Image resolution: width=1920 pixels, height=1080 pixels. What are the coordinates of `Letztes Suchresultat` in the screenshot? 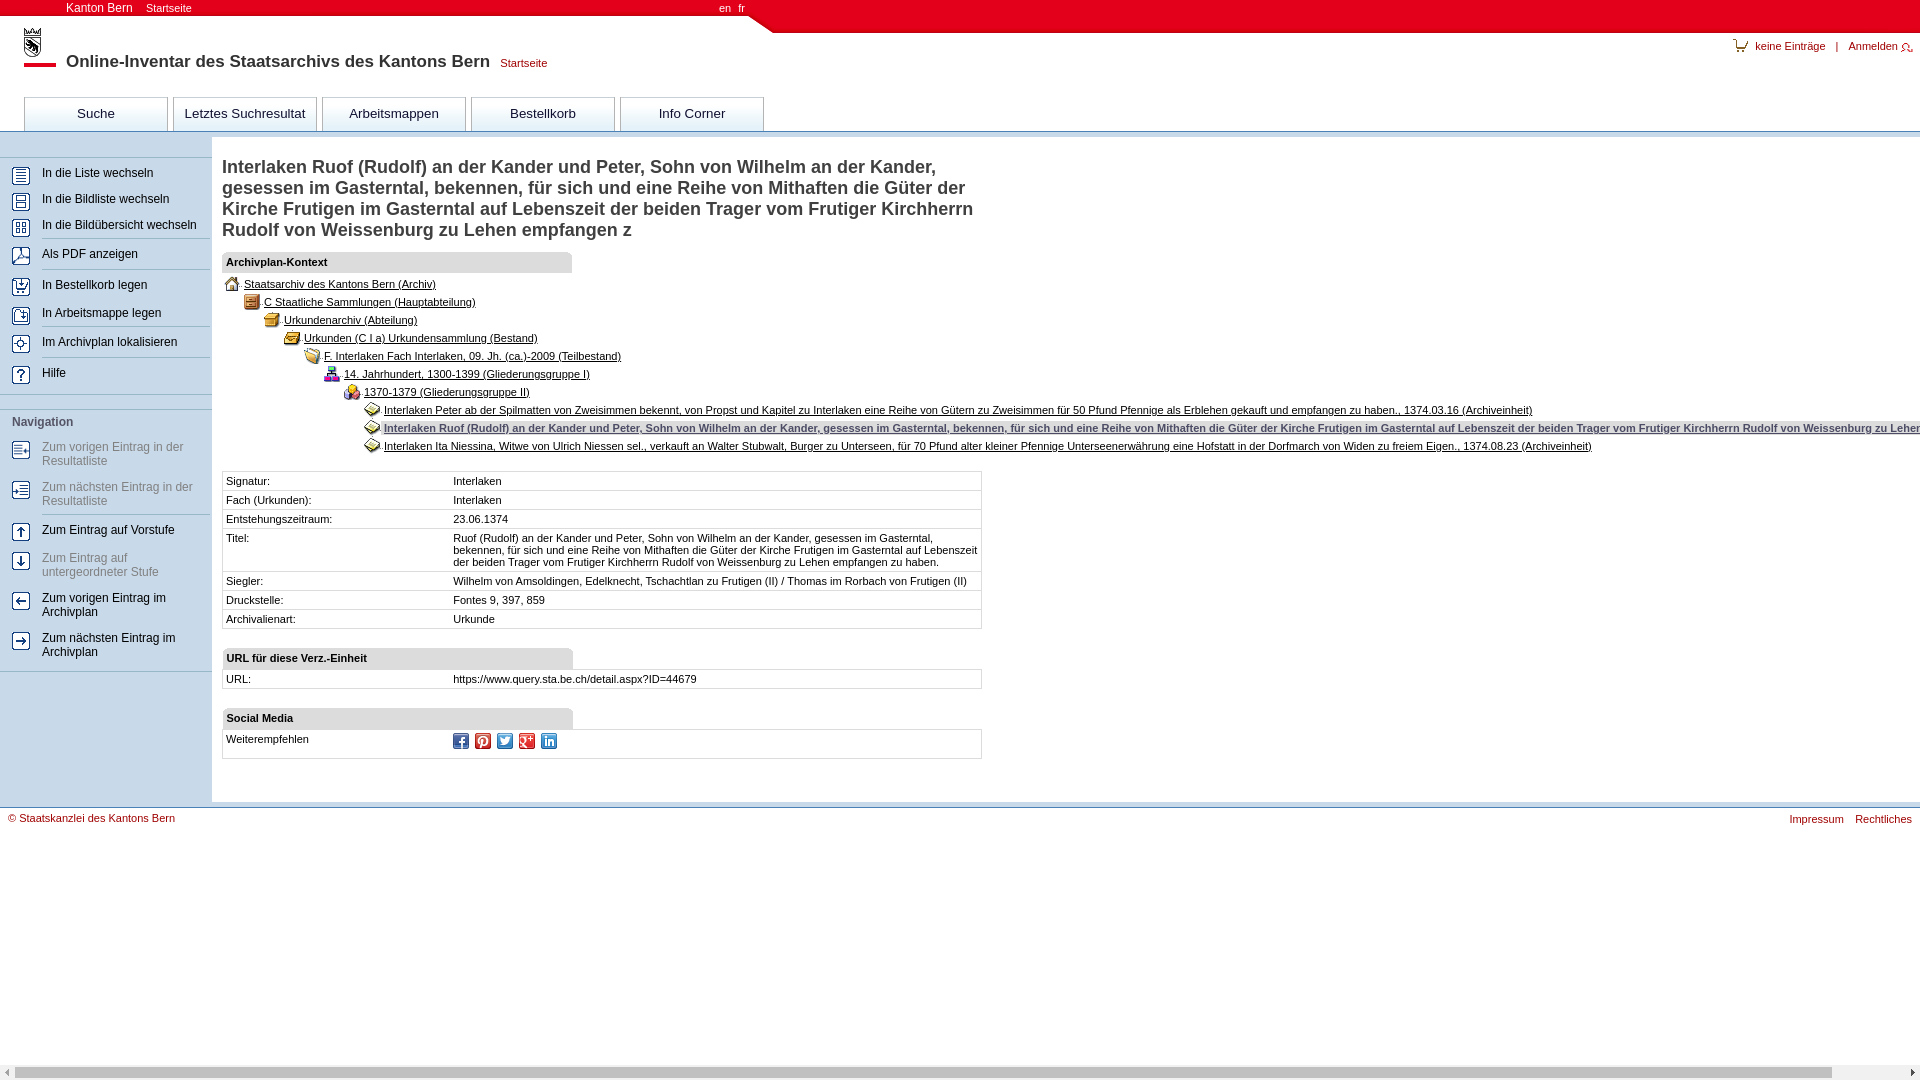 It's located at (245, 114).